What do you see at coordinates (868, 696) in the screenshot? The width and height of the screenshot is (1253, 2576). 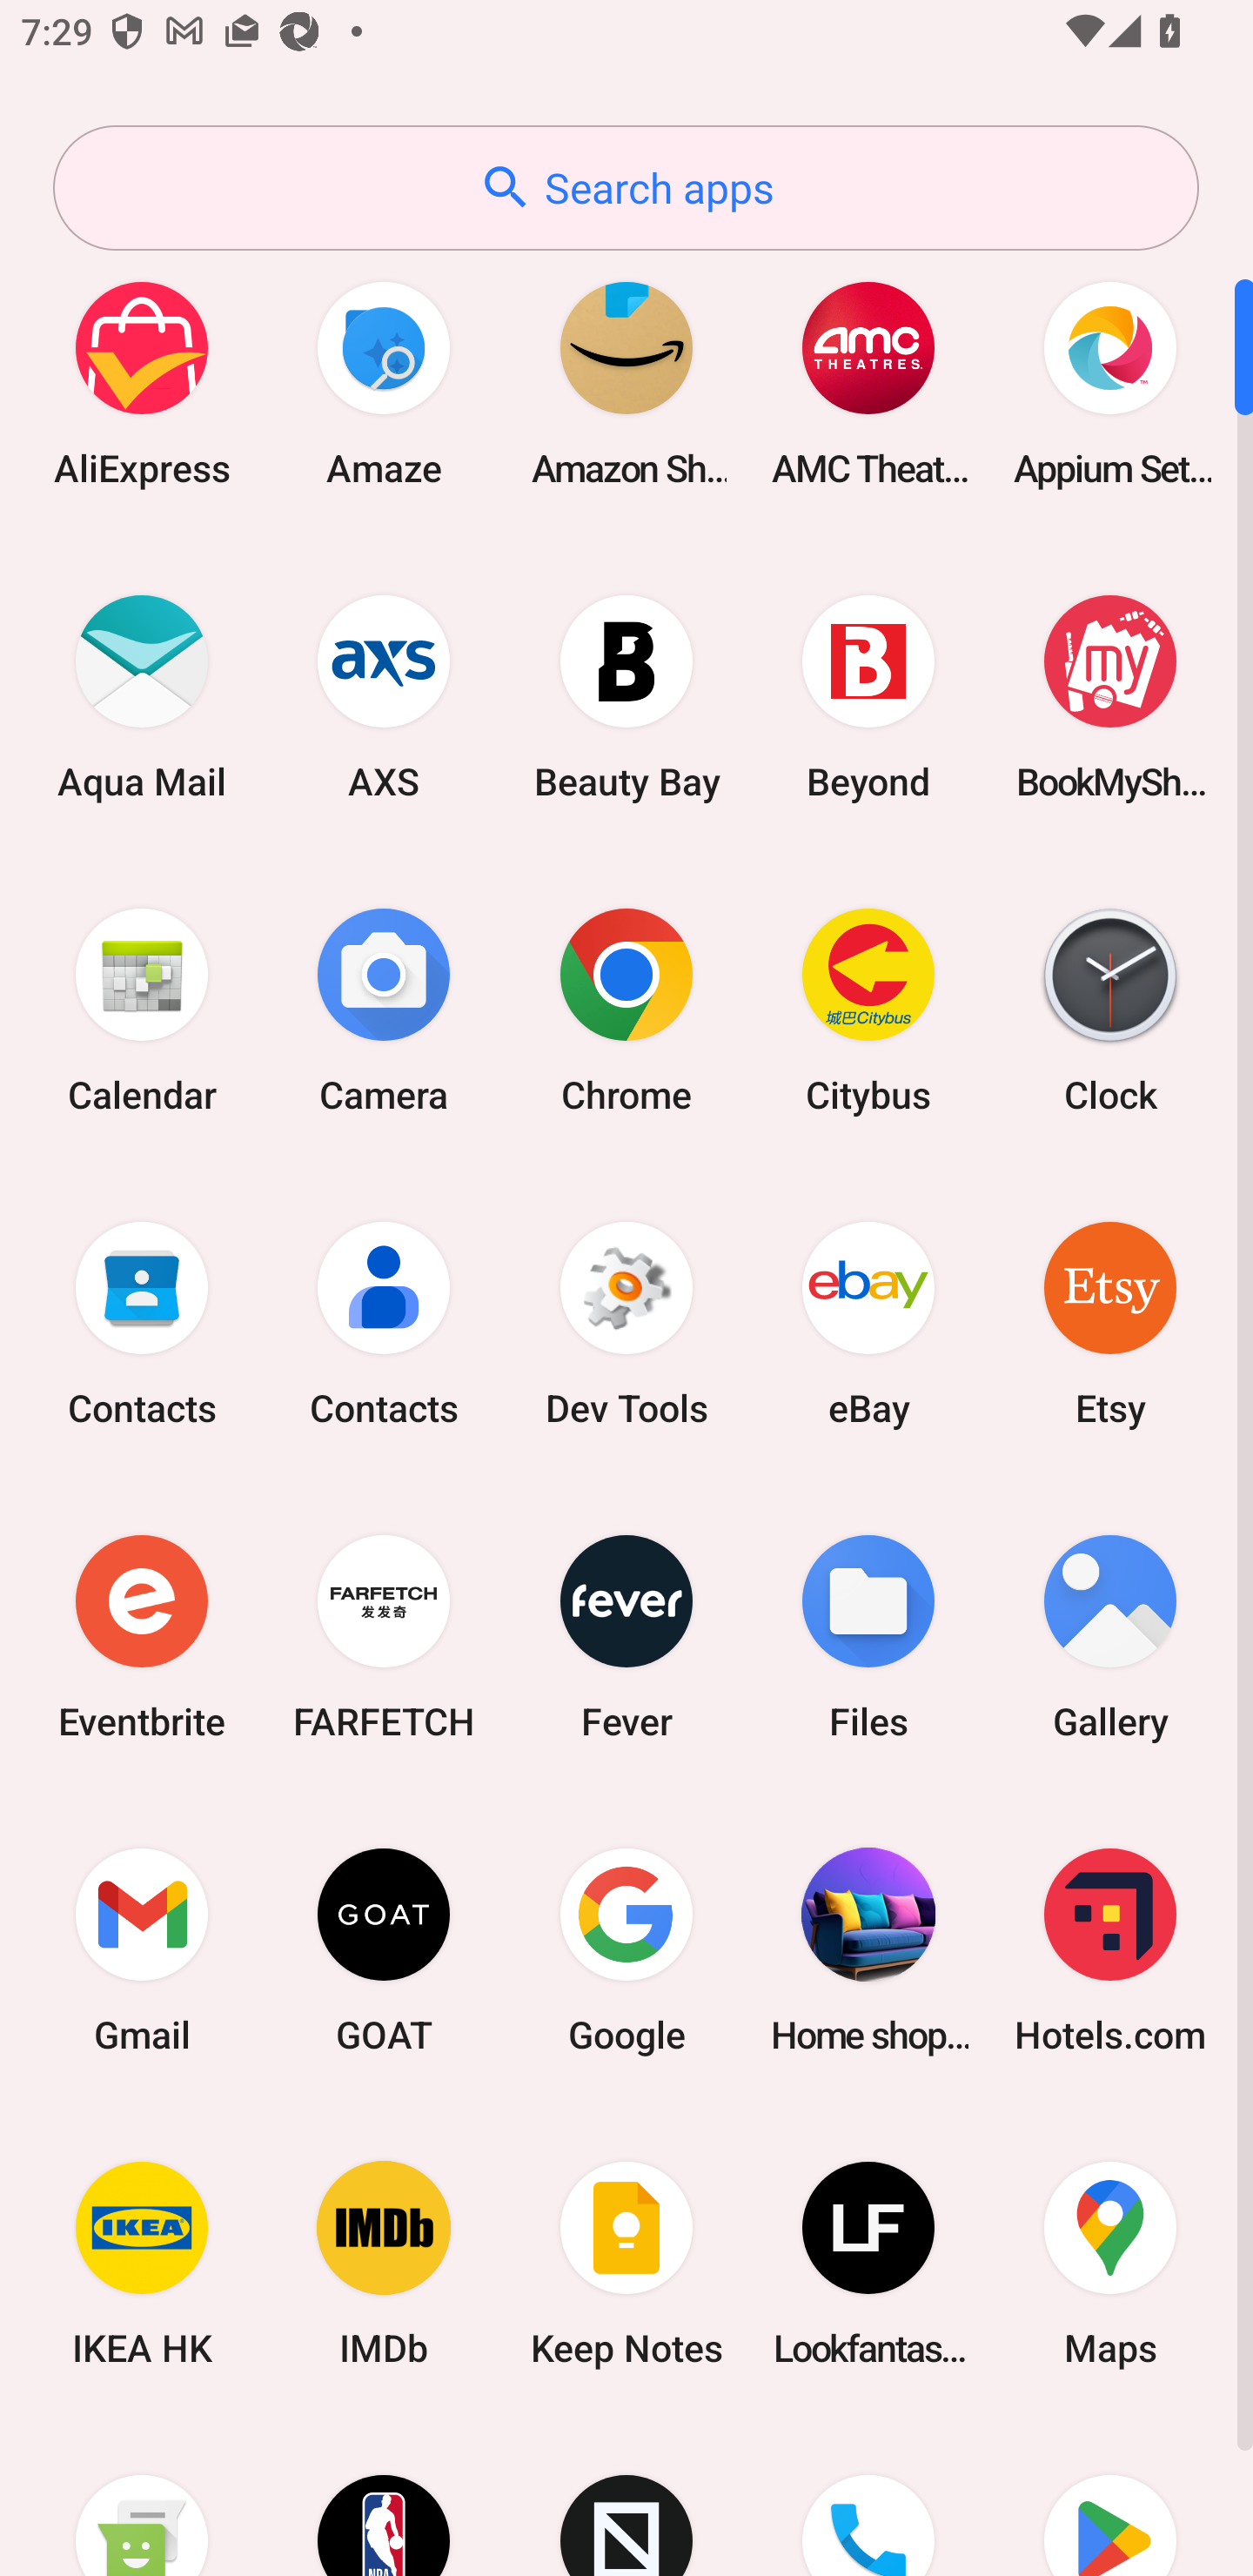 I see `Beyond` at bounding box center [868, 696].